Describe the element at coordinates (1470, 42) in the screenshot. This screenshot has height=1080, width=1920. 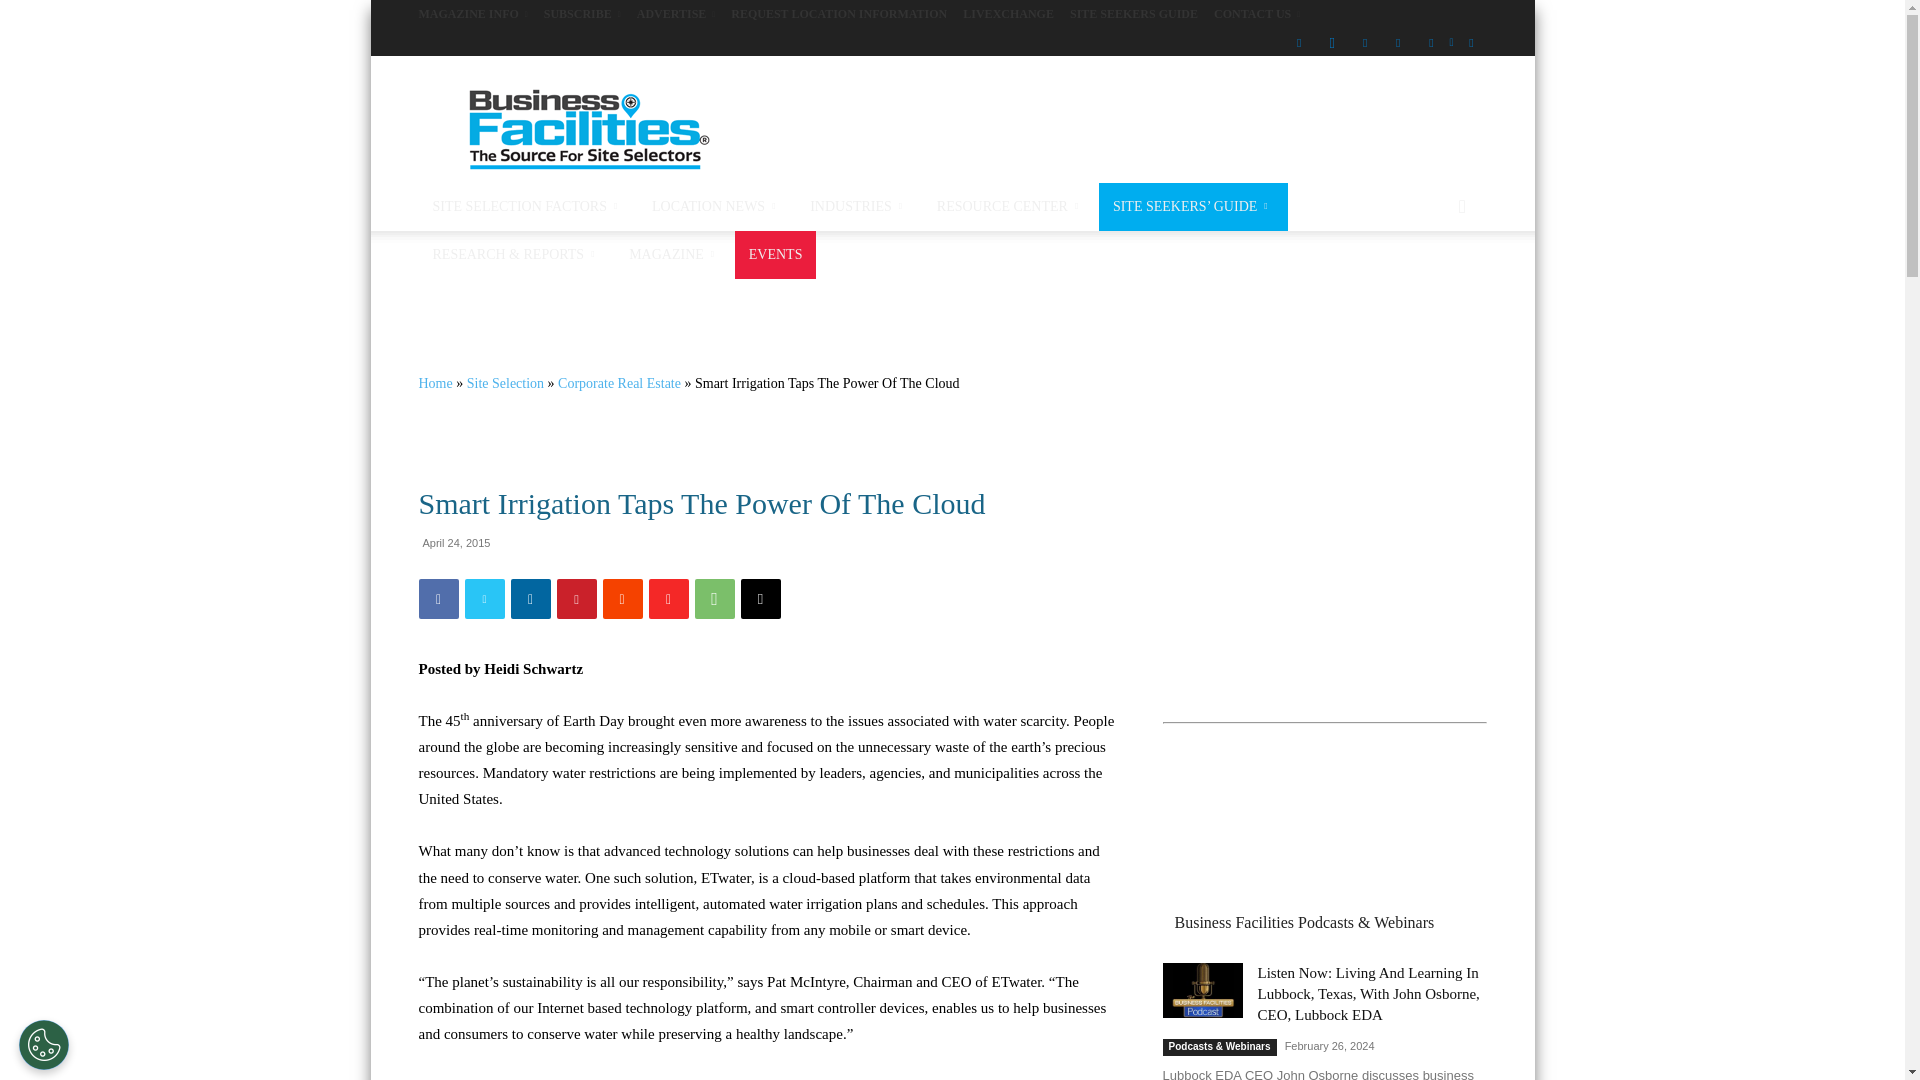
I see `Youtube` at that location.